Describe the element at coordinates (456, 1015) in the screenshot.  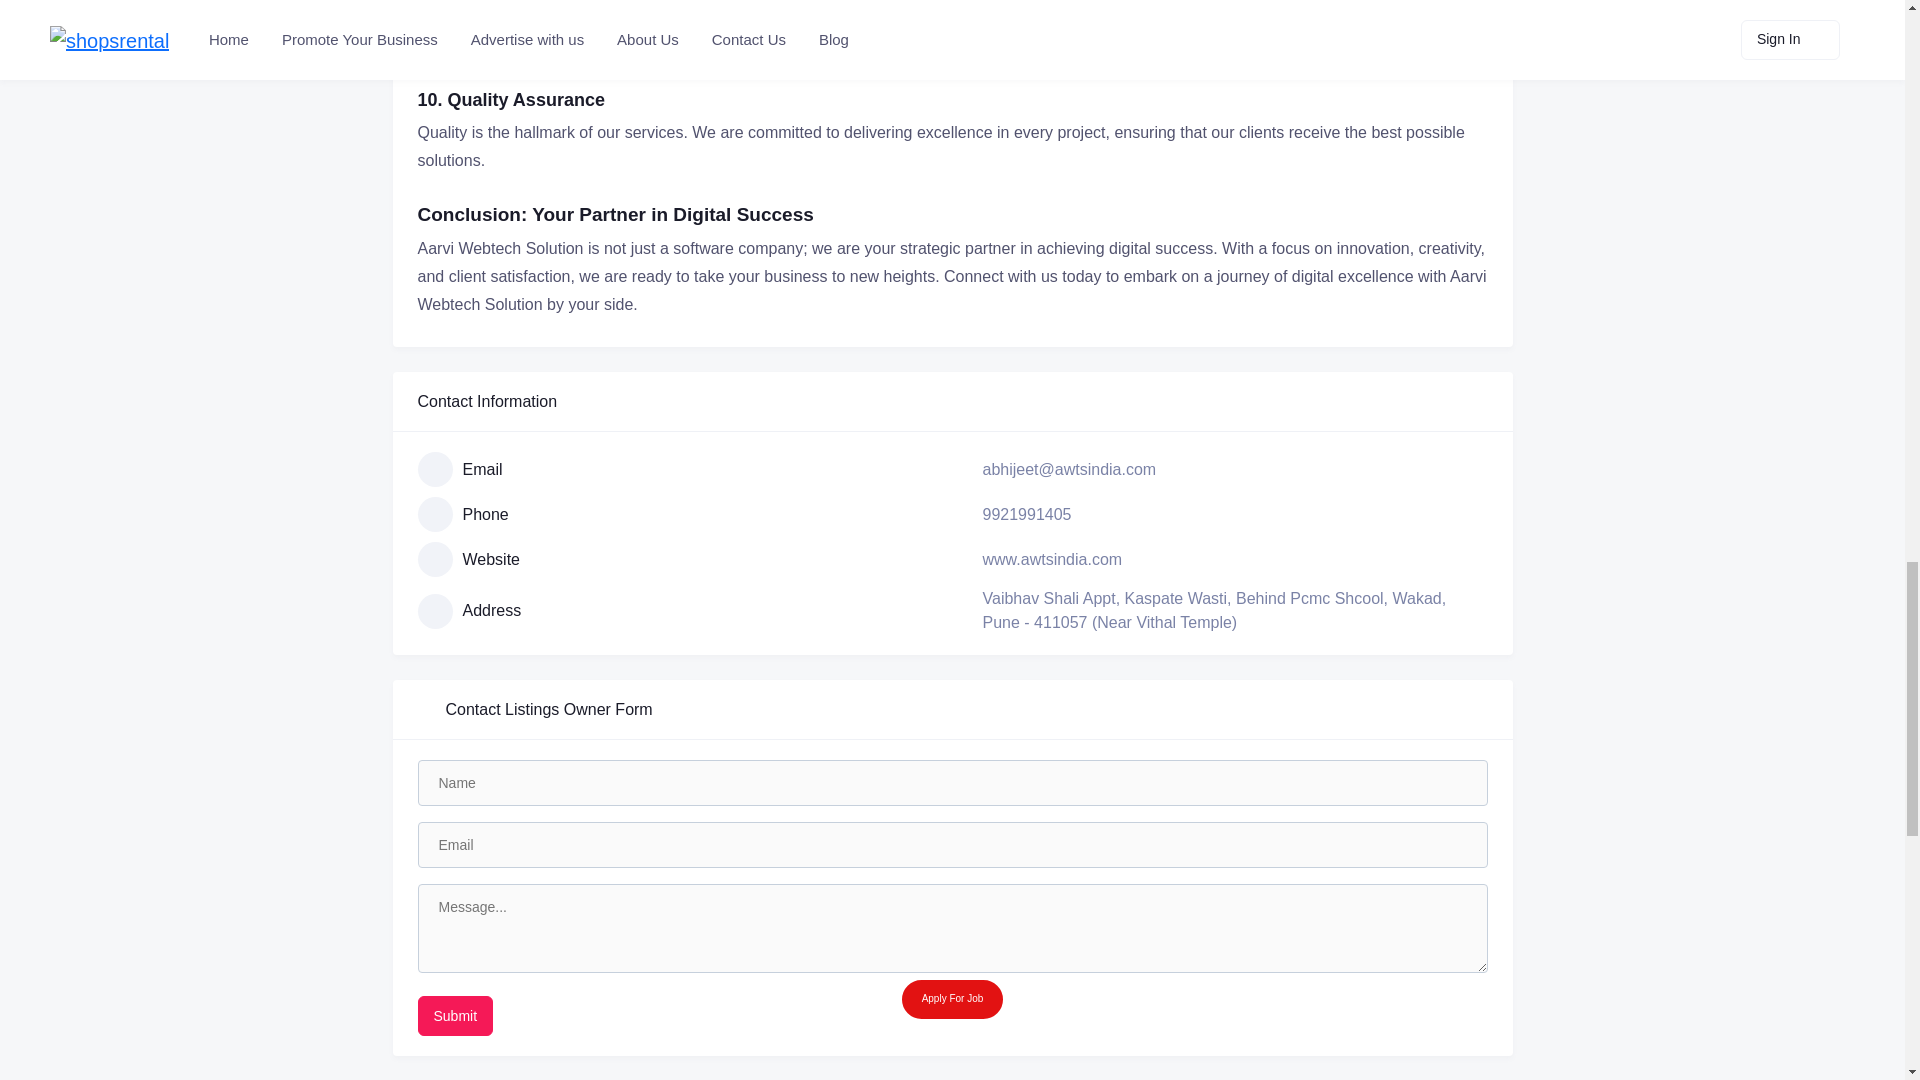
I see `Submit` at that location.